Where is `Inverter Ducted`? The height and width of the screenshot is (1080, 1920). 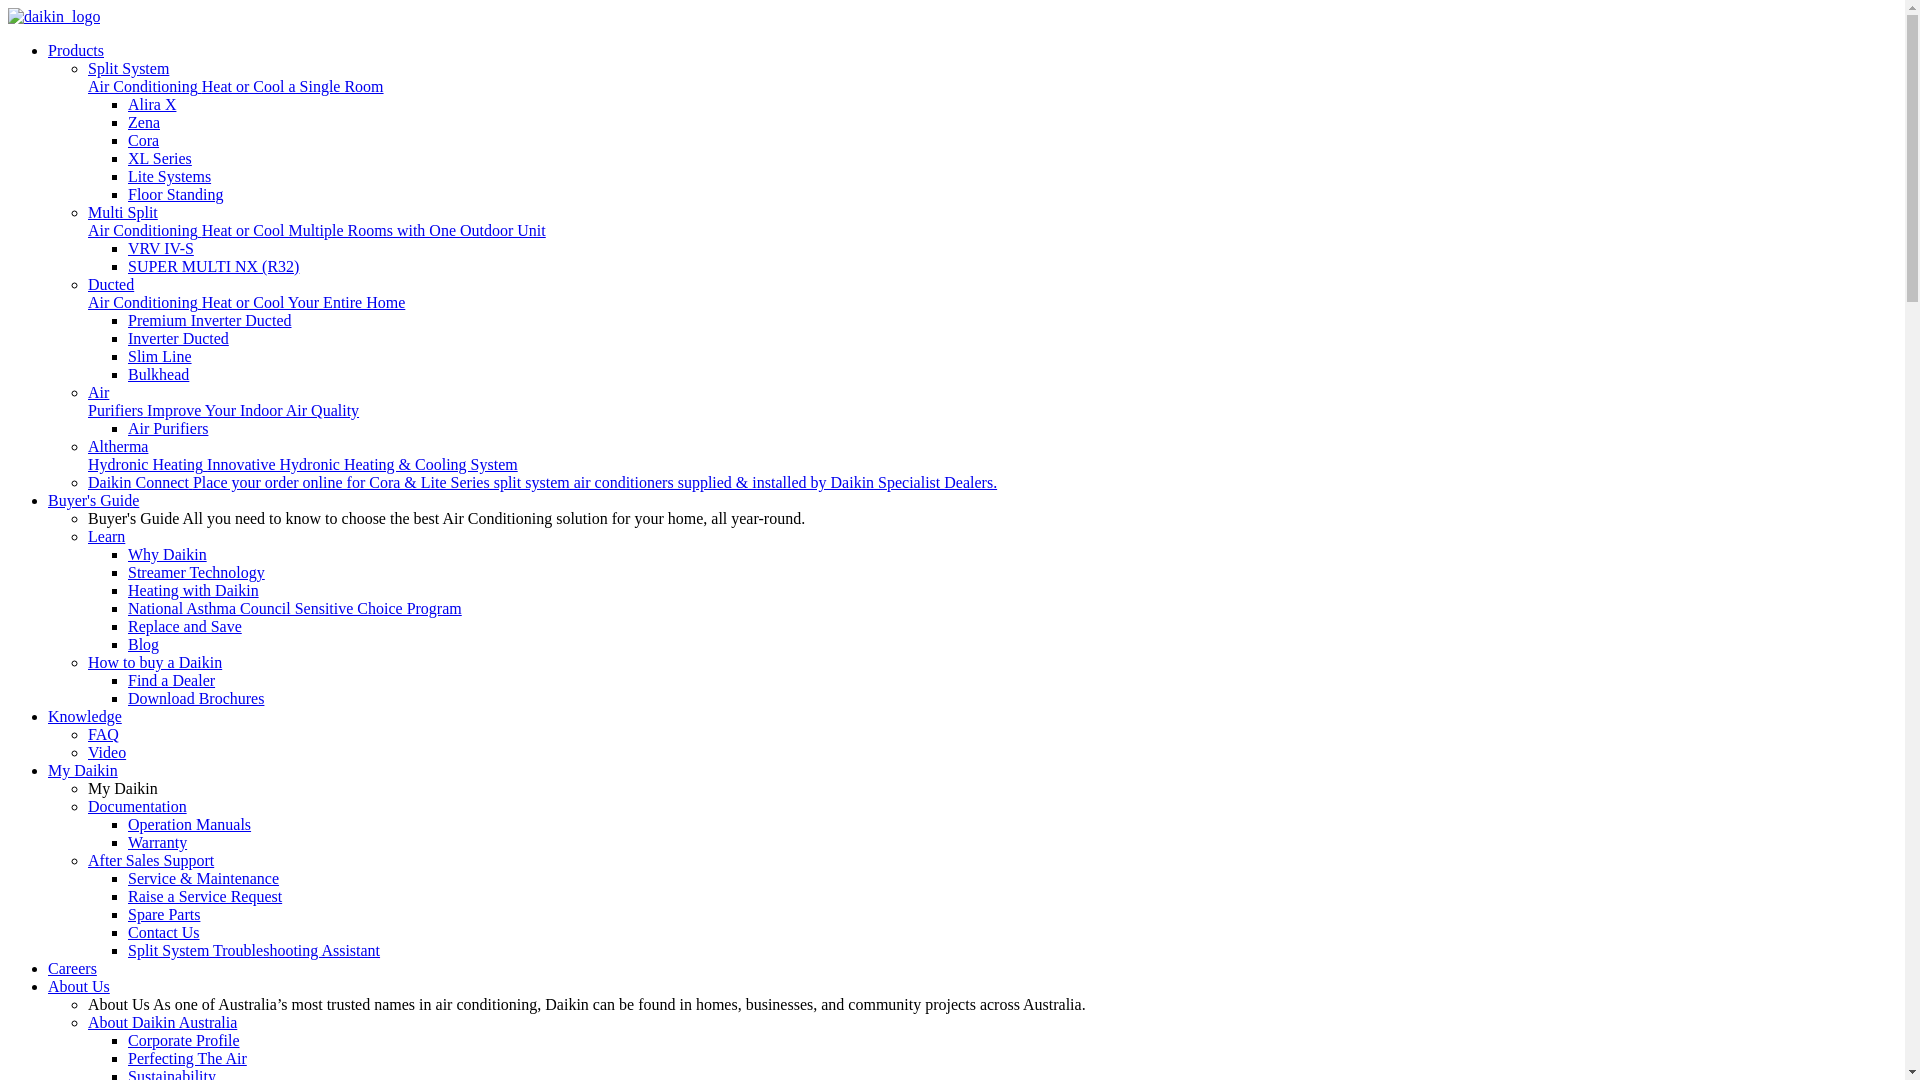 Inverter Ducted is located at coordinates (178, 338).